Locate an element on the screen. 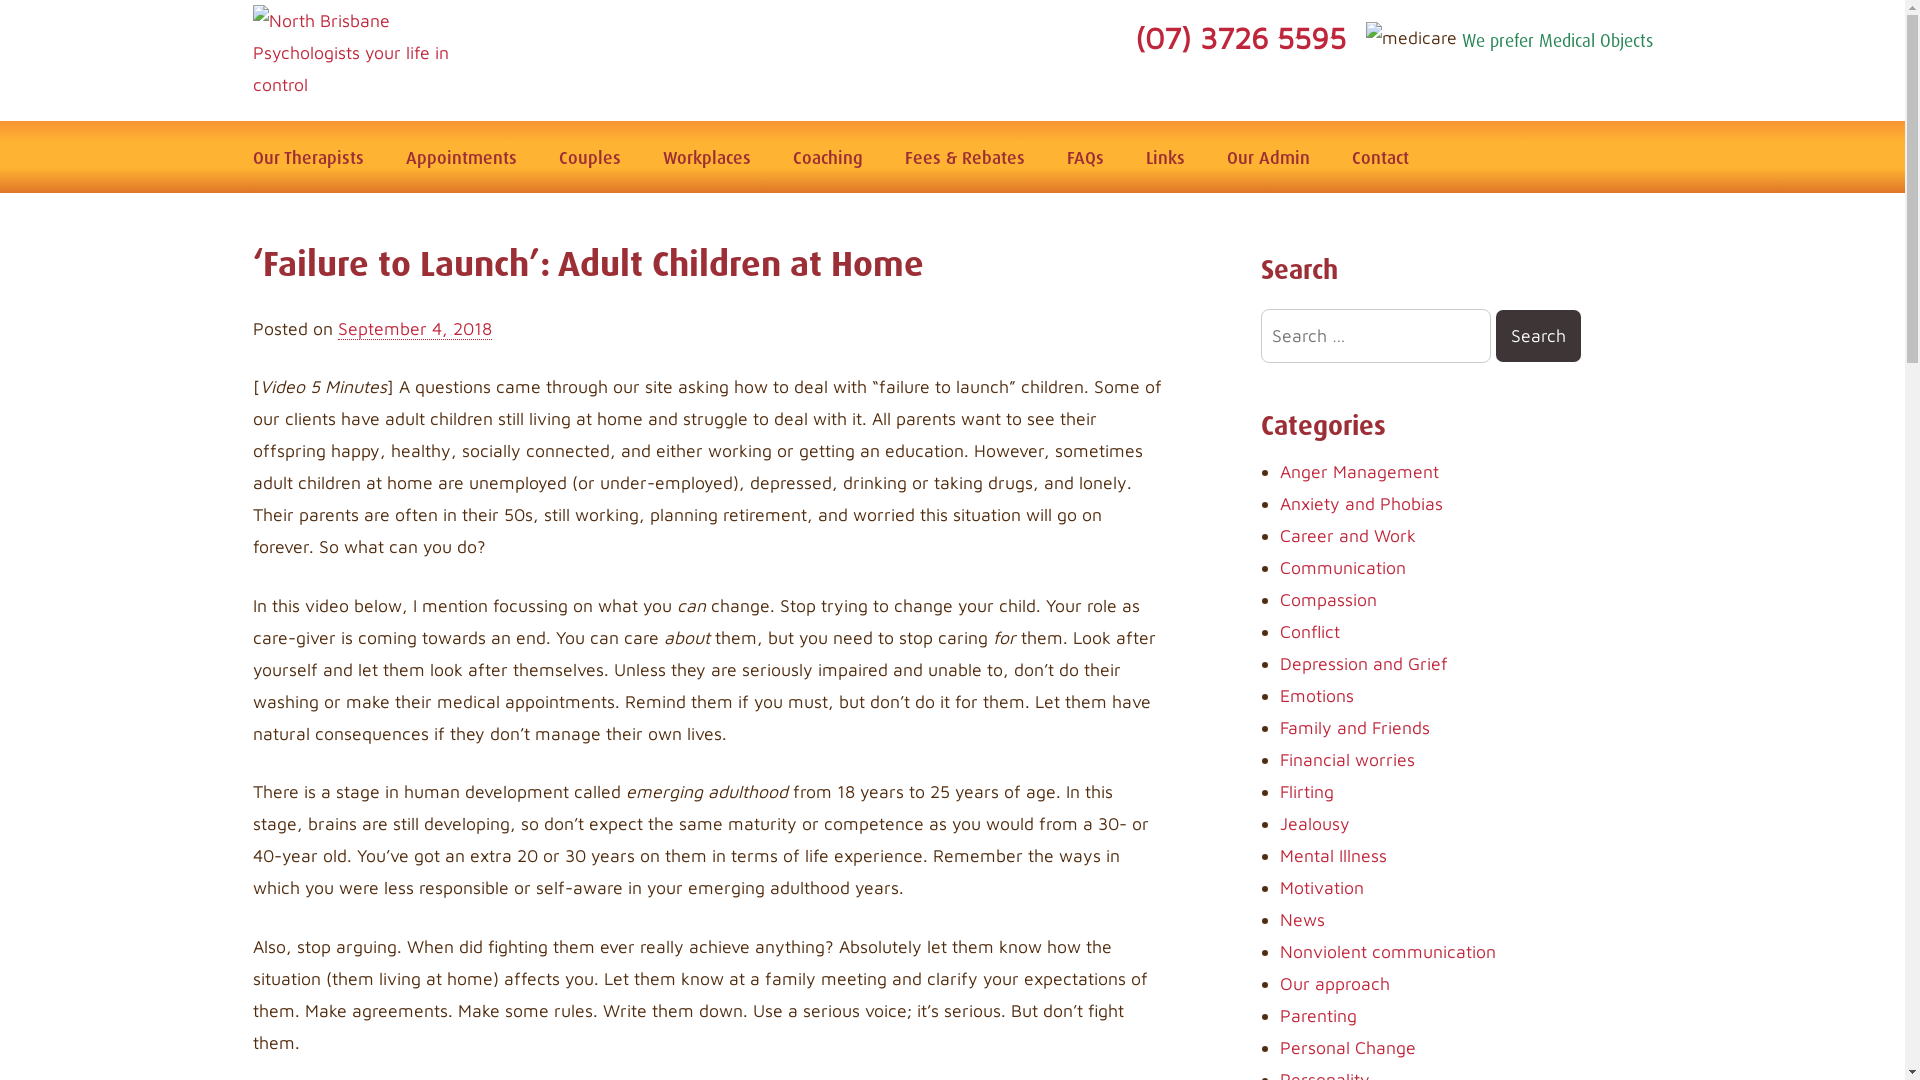 The image size is (1920, 1080). September 4, 2018 is located at coordinates (414, 329).